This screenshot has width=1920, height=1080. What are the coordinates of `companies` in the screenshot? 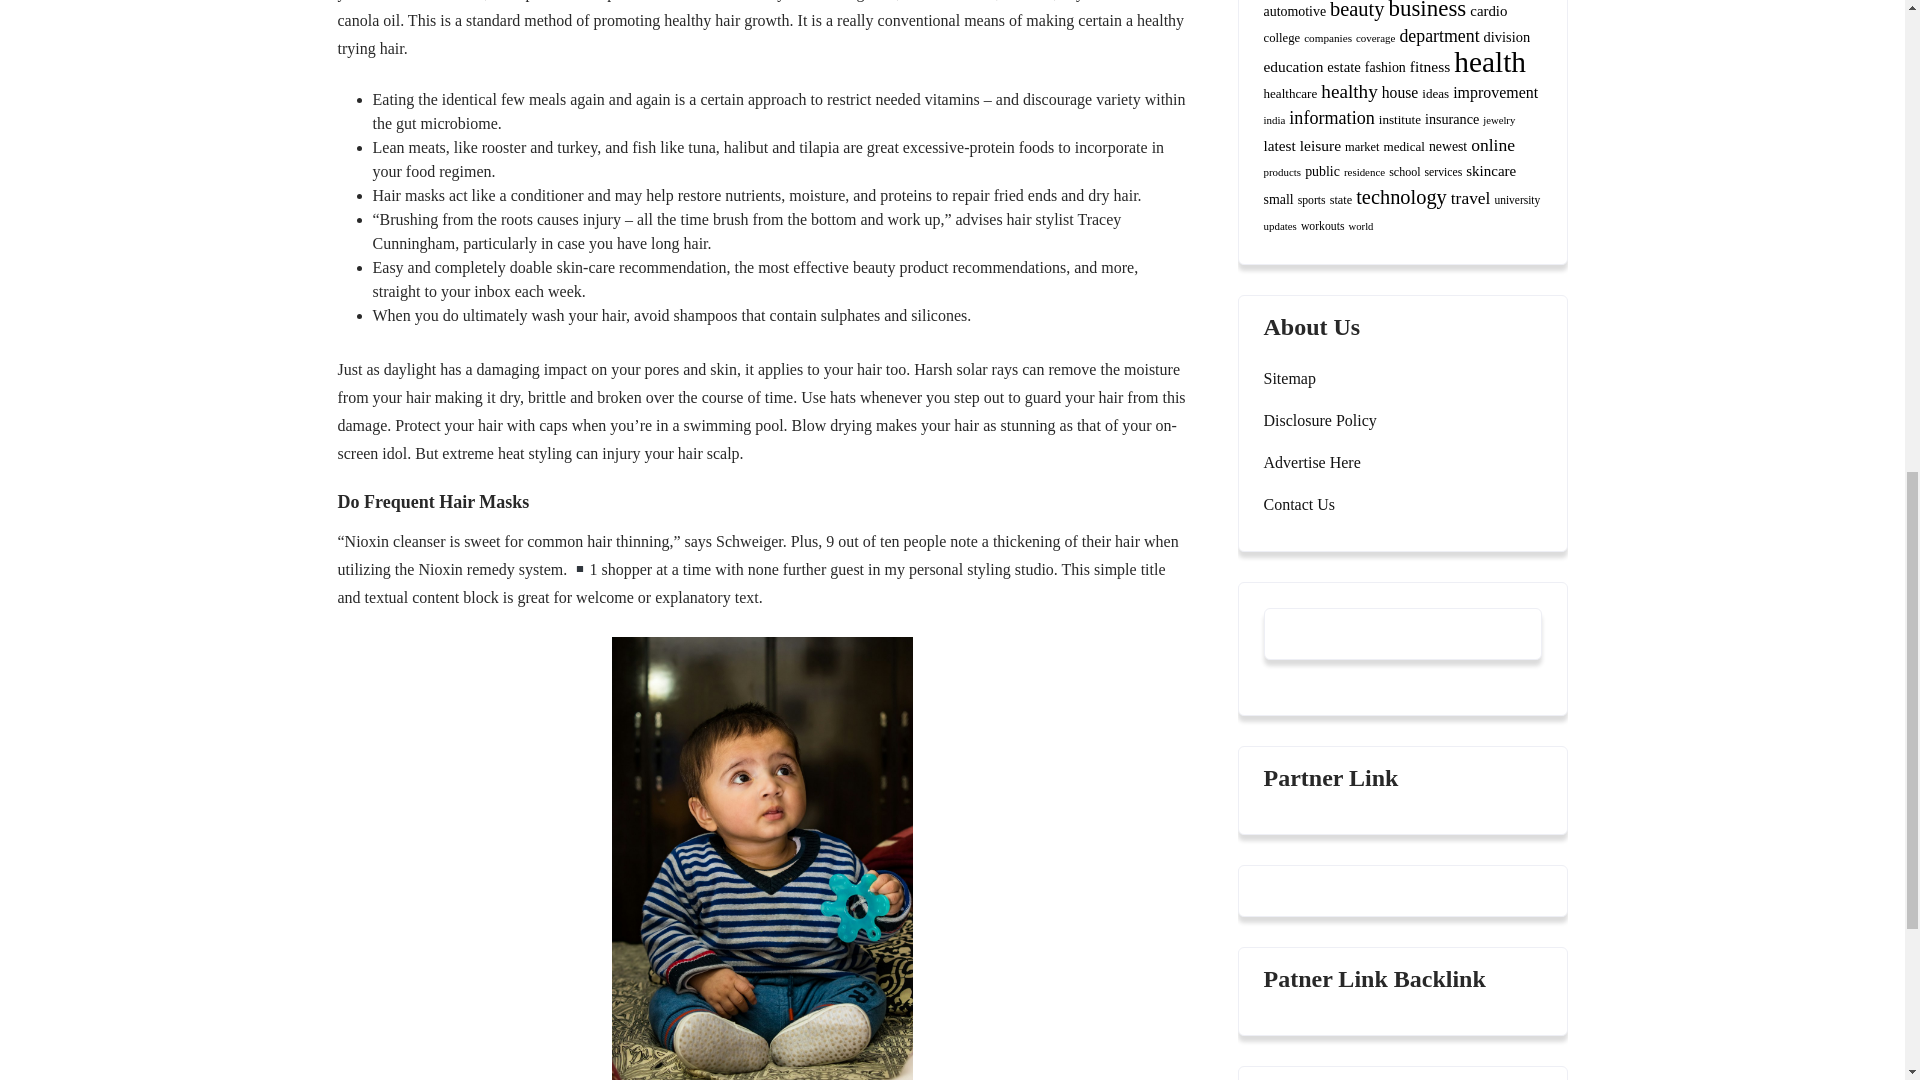 It's located at (1327, 38).